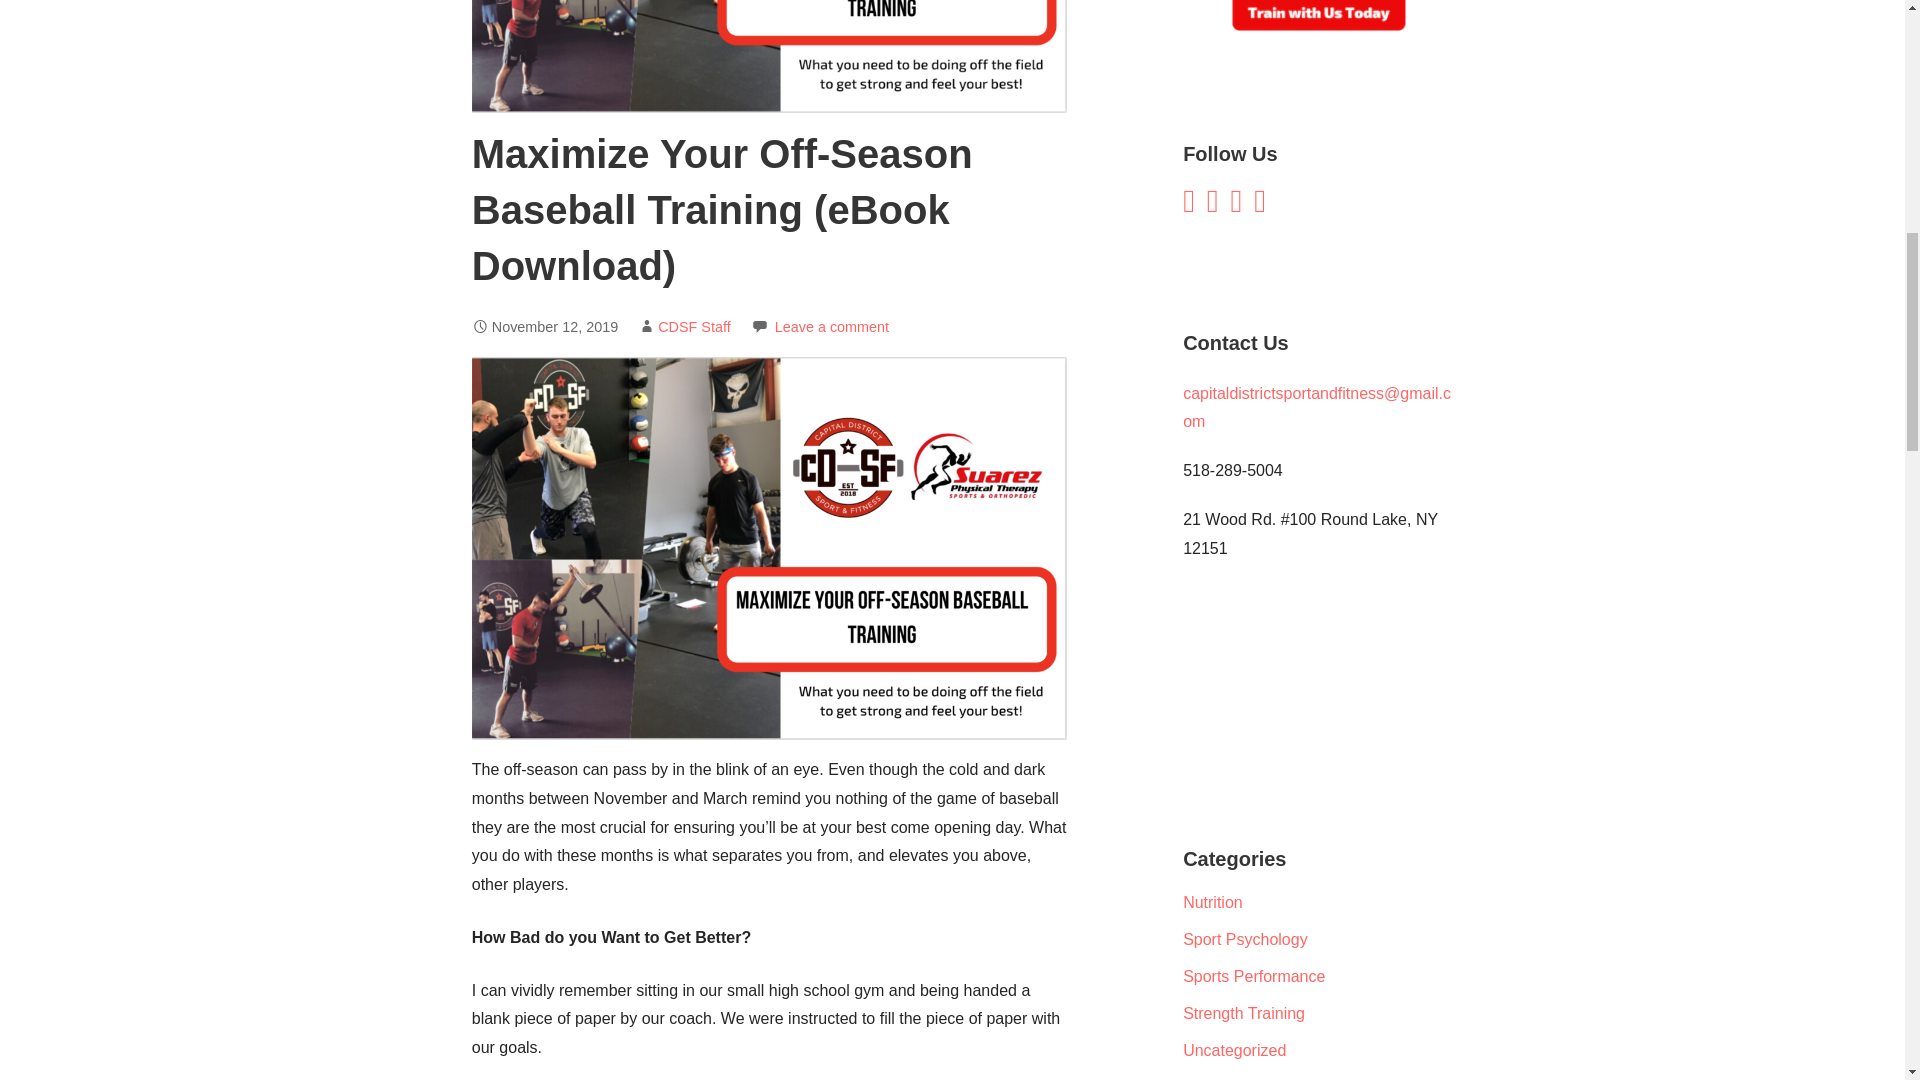  Describe the element at coordinates (1244, 939) in the screenshot. I see `Sport Psychology` at that location.